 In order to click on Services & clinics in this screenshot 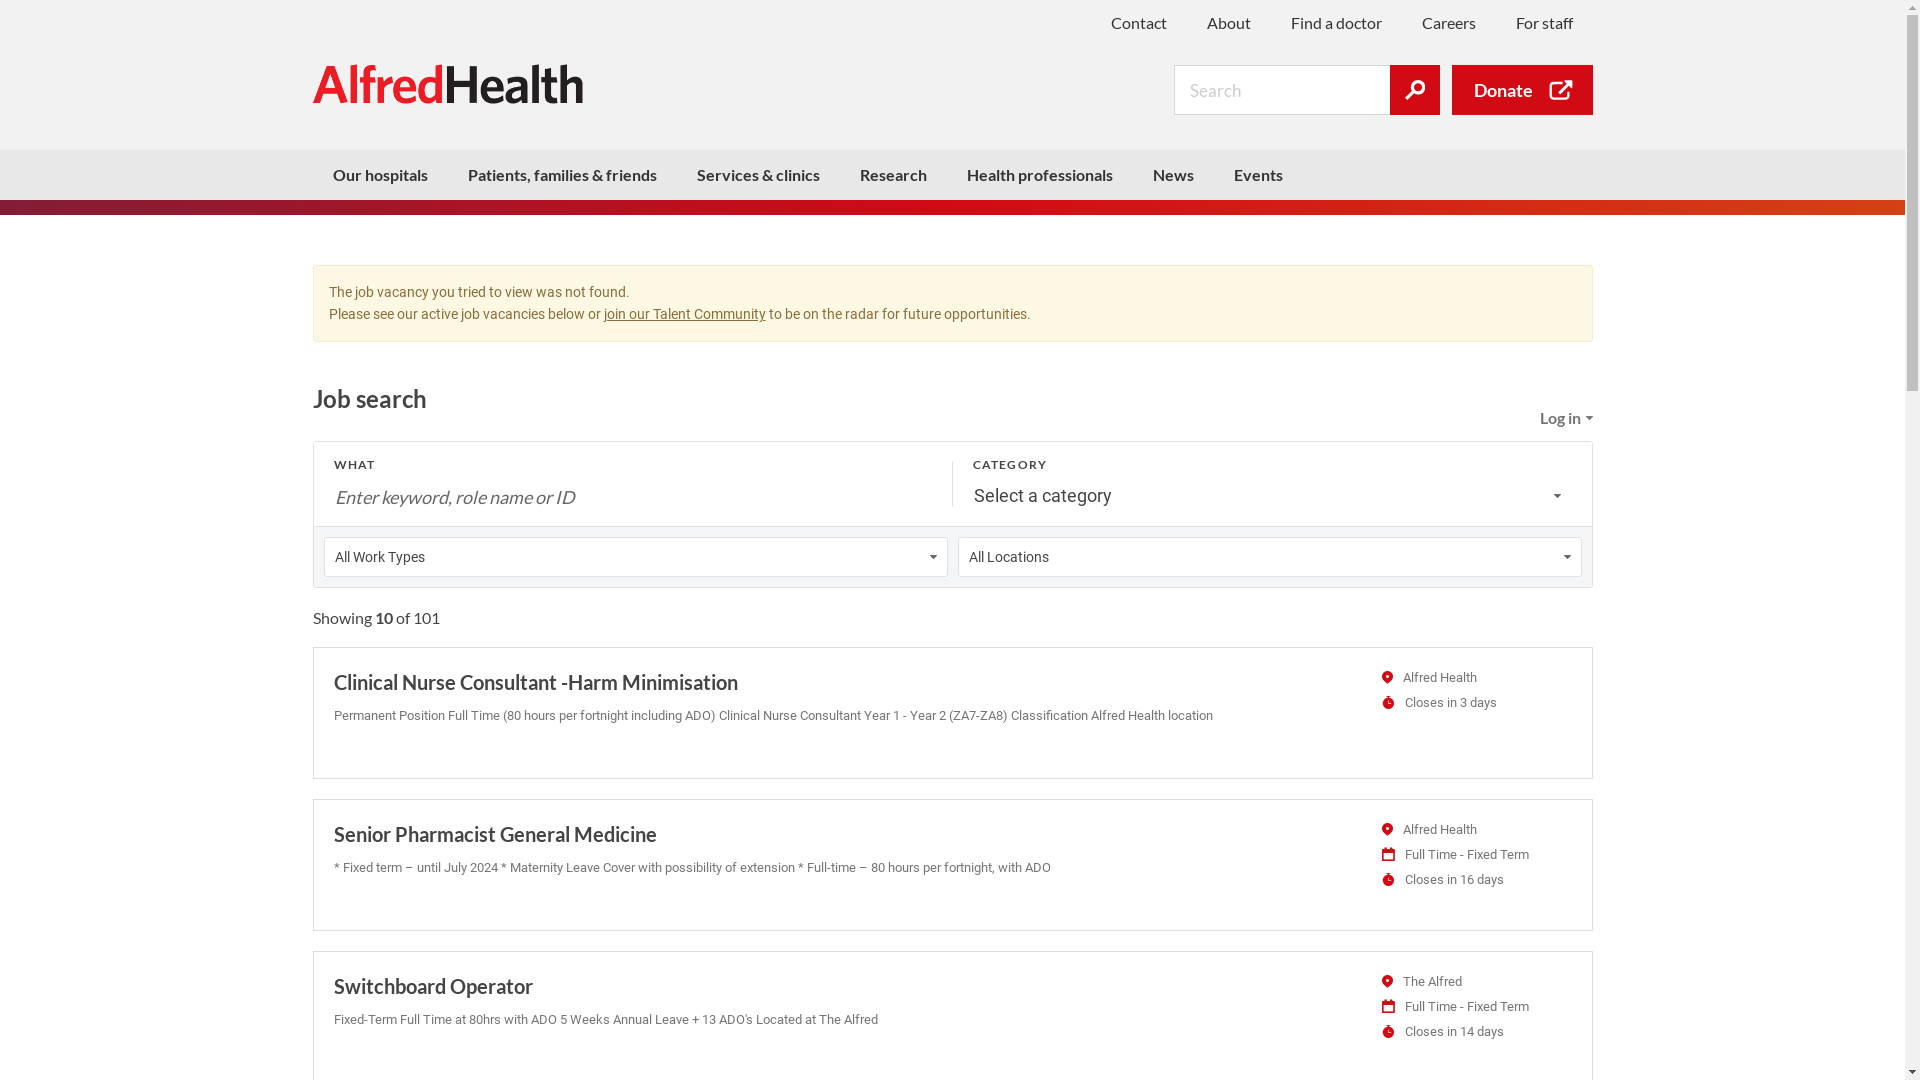, I will do `click(758, 175)`.